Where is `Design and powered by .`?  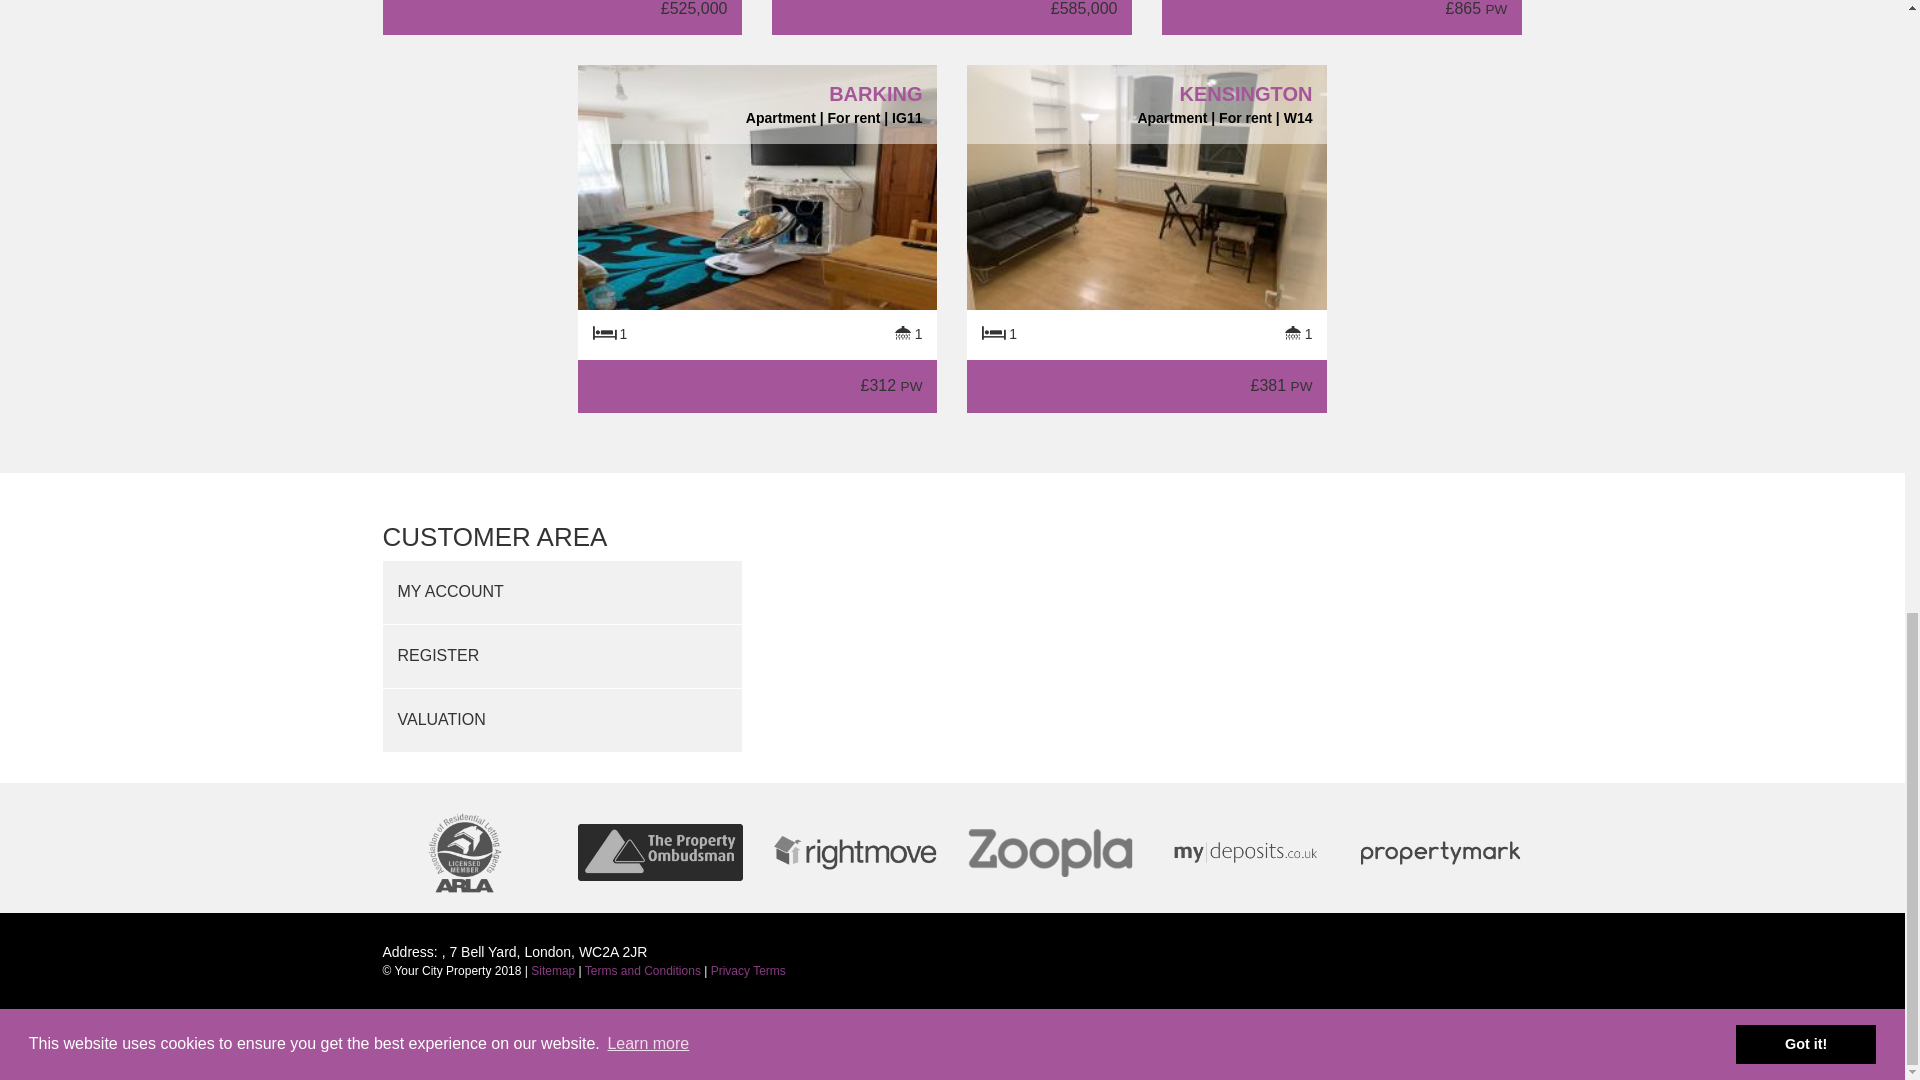
Design and powered by . is located at coordinates (951, 1028).